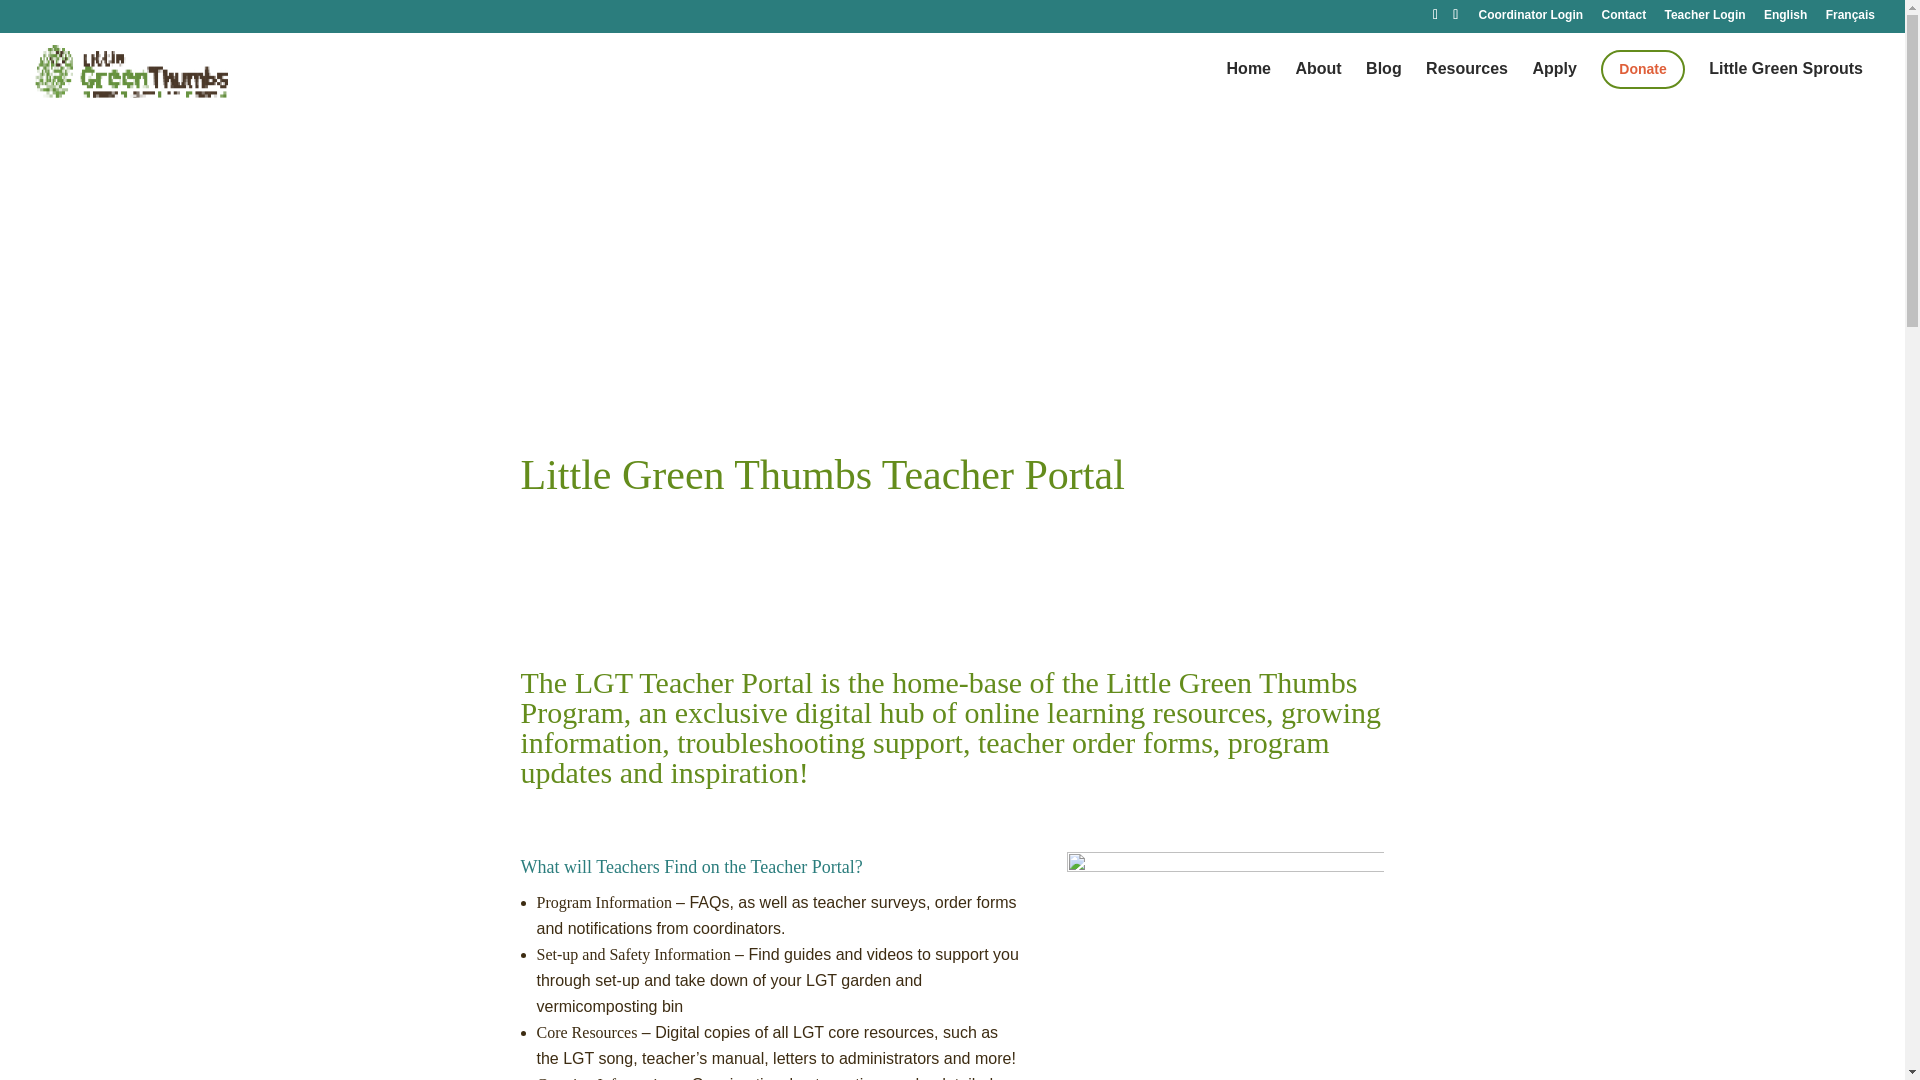  I want to click on Contact, so click(1623, 19).